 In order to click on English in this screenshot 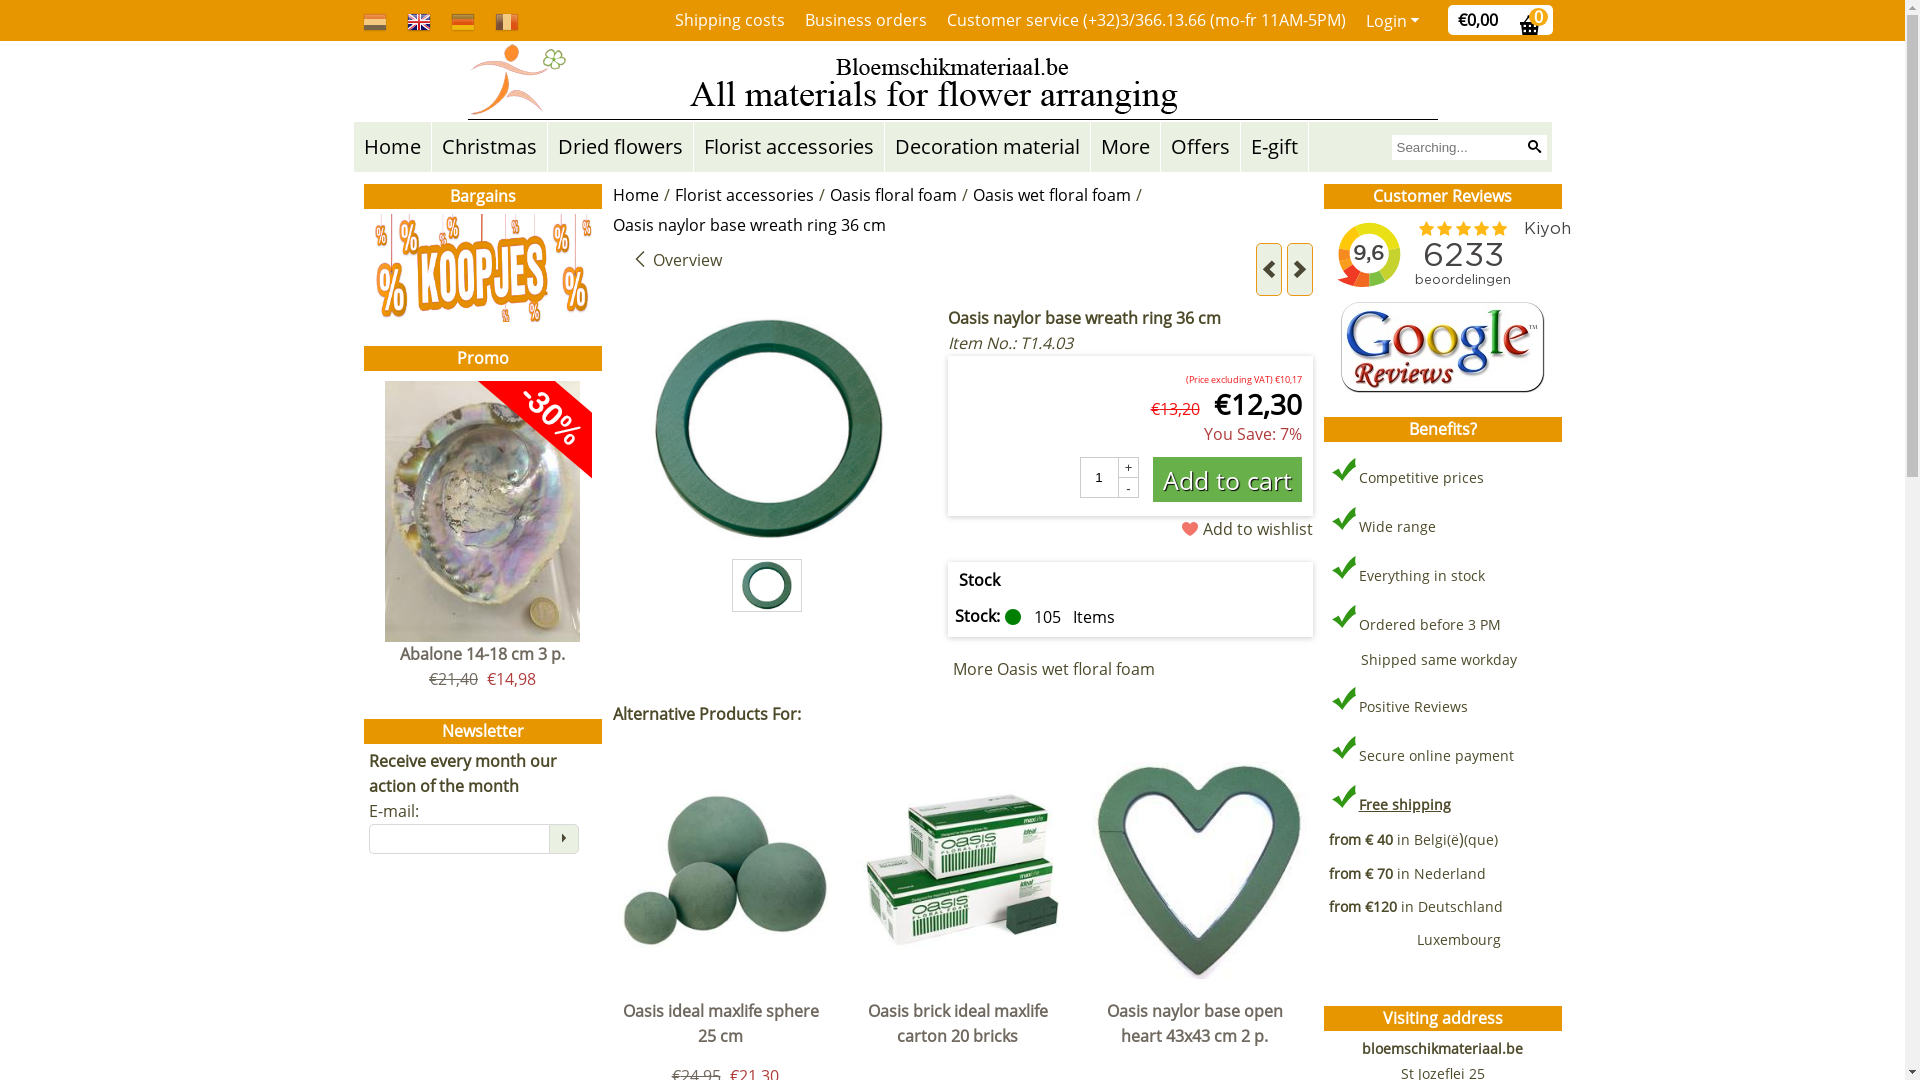, I will do `click(418, 20)`.